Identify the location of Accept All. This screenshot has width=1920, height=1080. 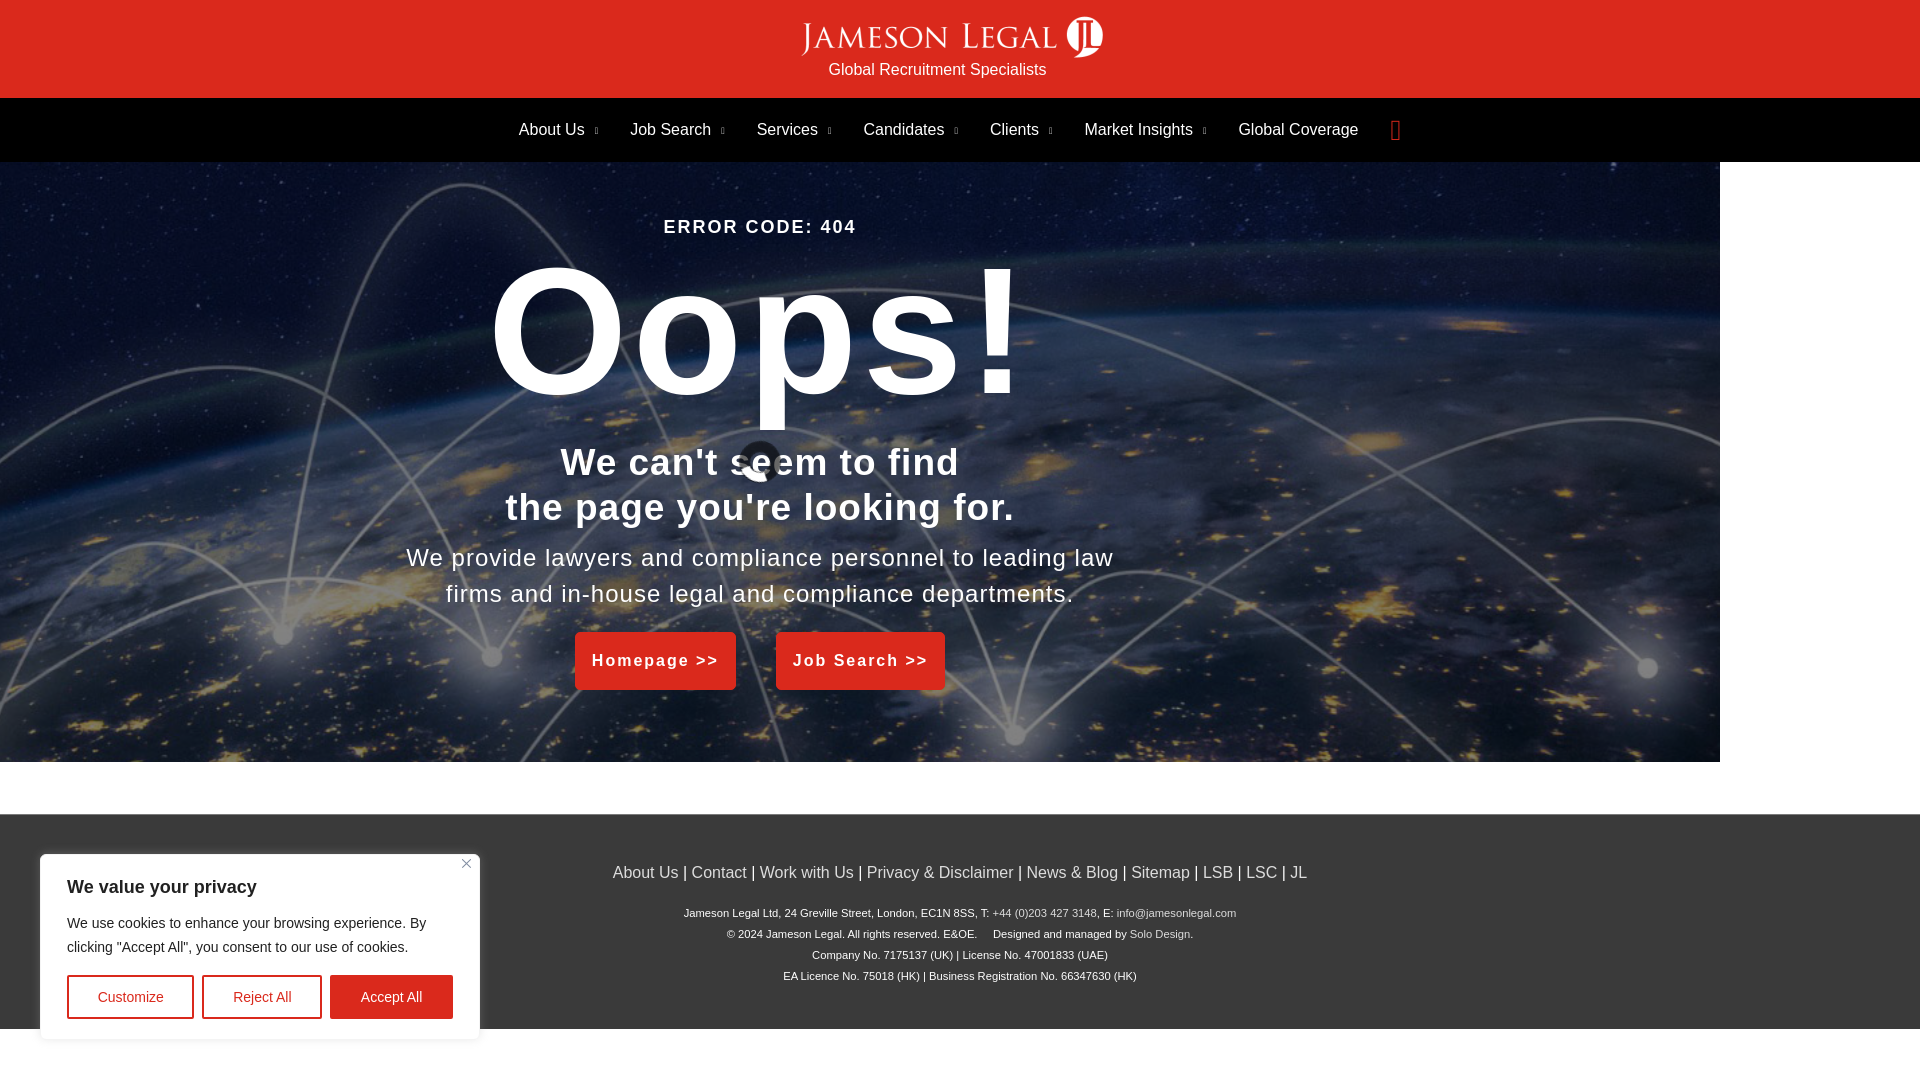
(392, 997).